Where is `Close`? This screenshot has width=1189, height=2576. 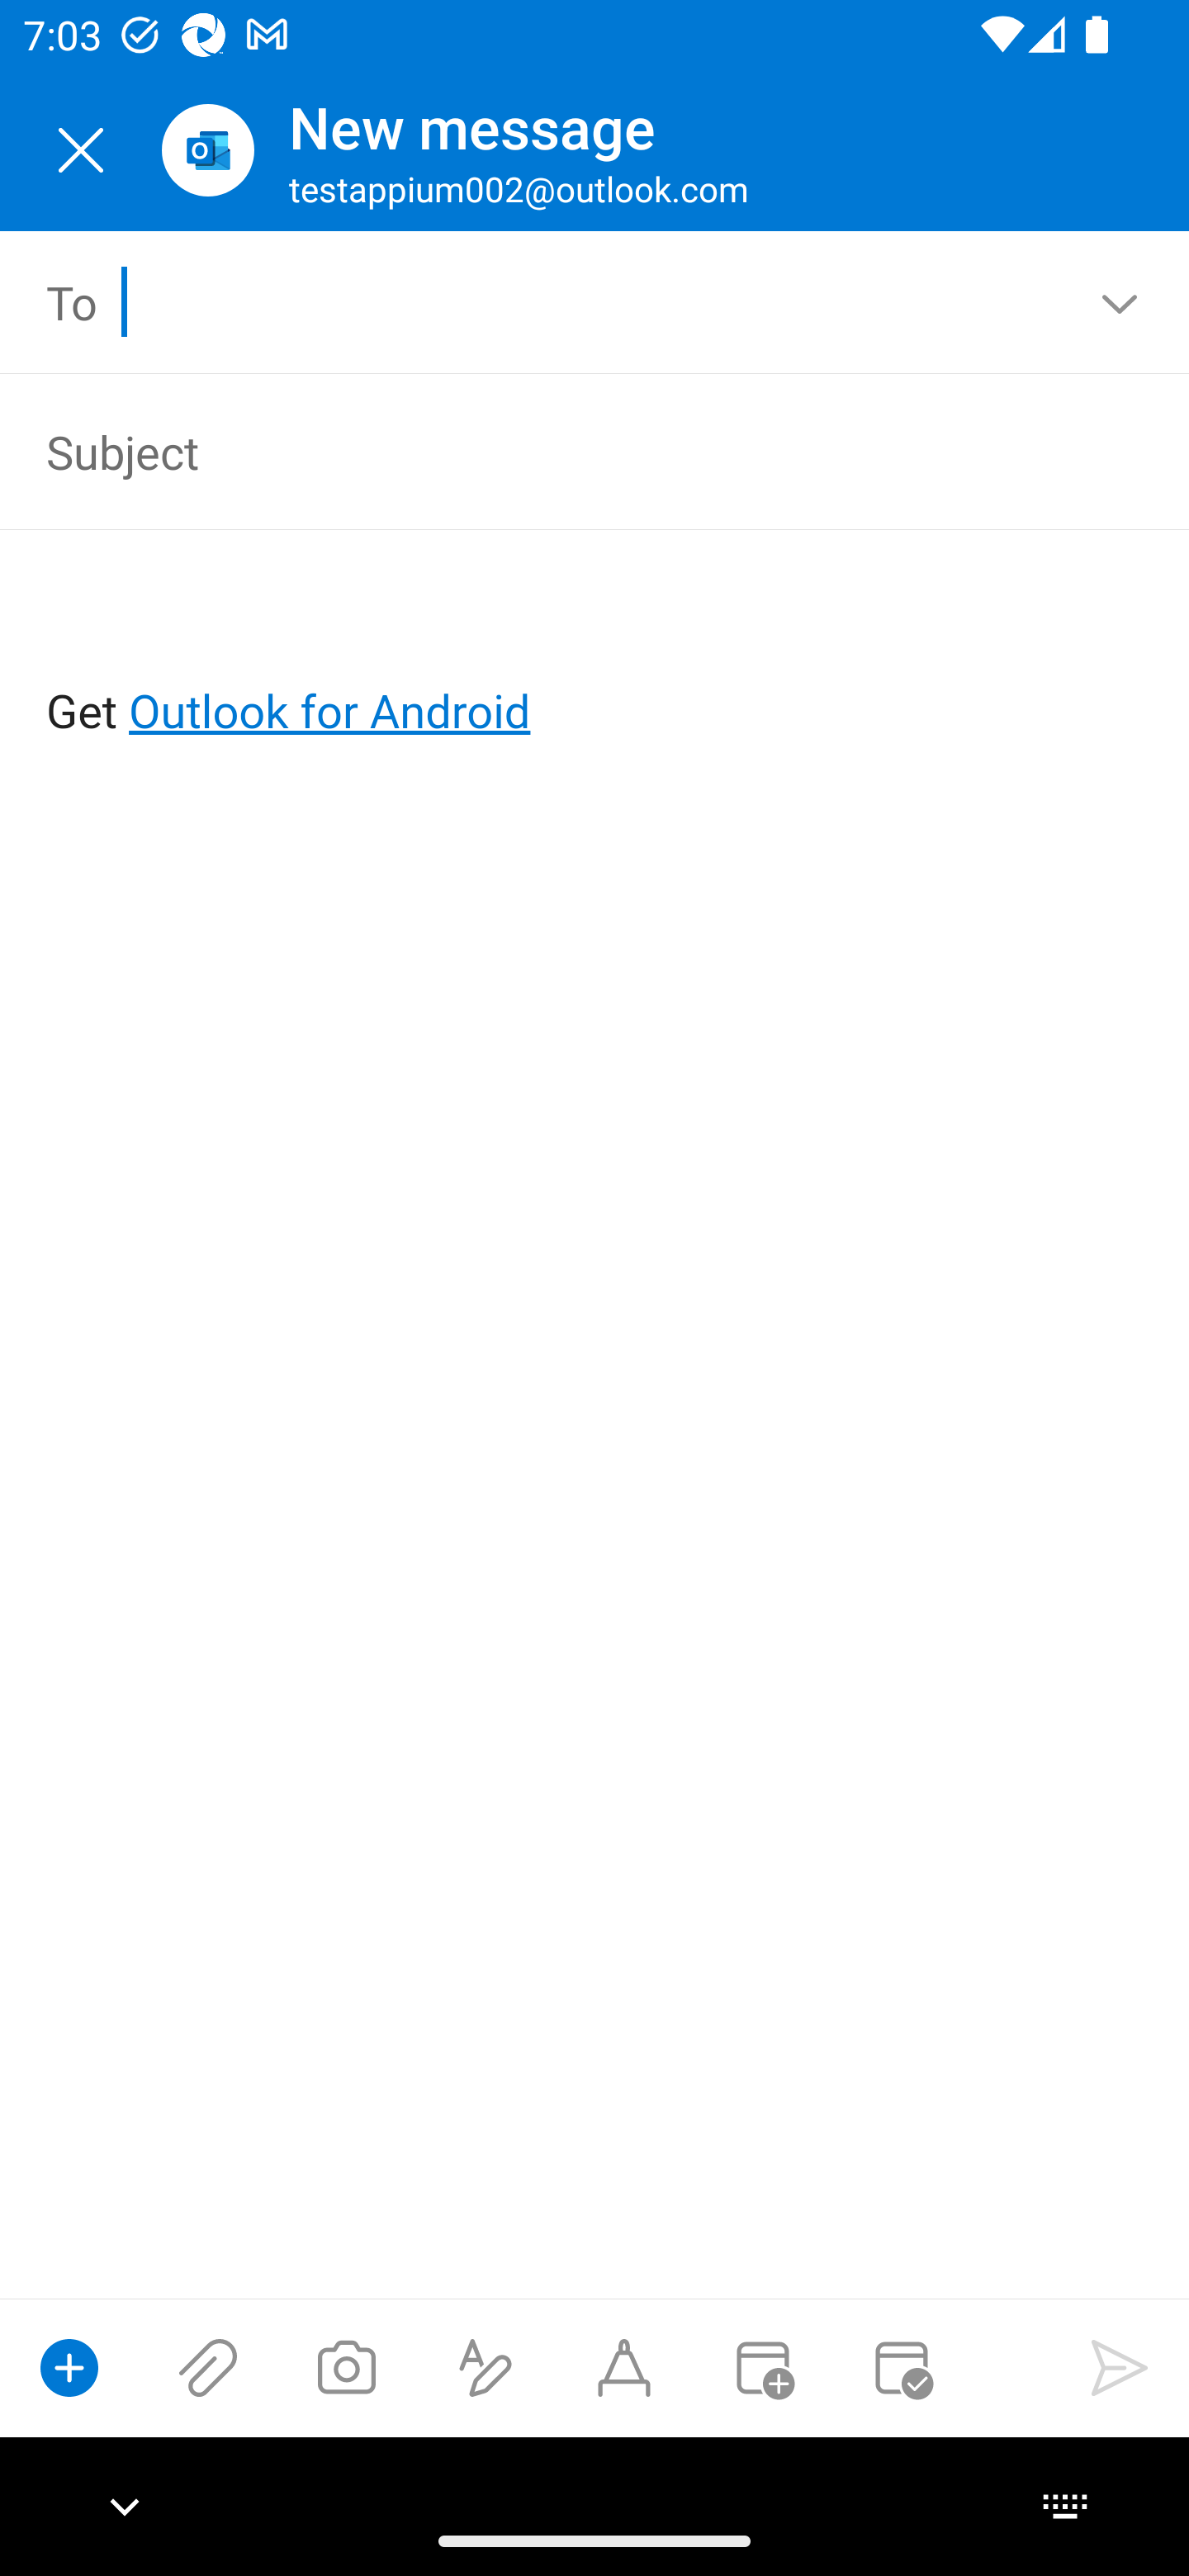 Close is located at coordinates (81, 150).